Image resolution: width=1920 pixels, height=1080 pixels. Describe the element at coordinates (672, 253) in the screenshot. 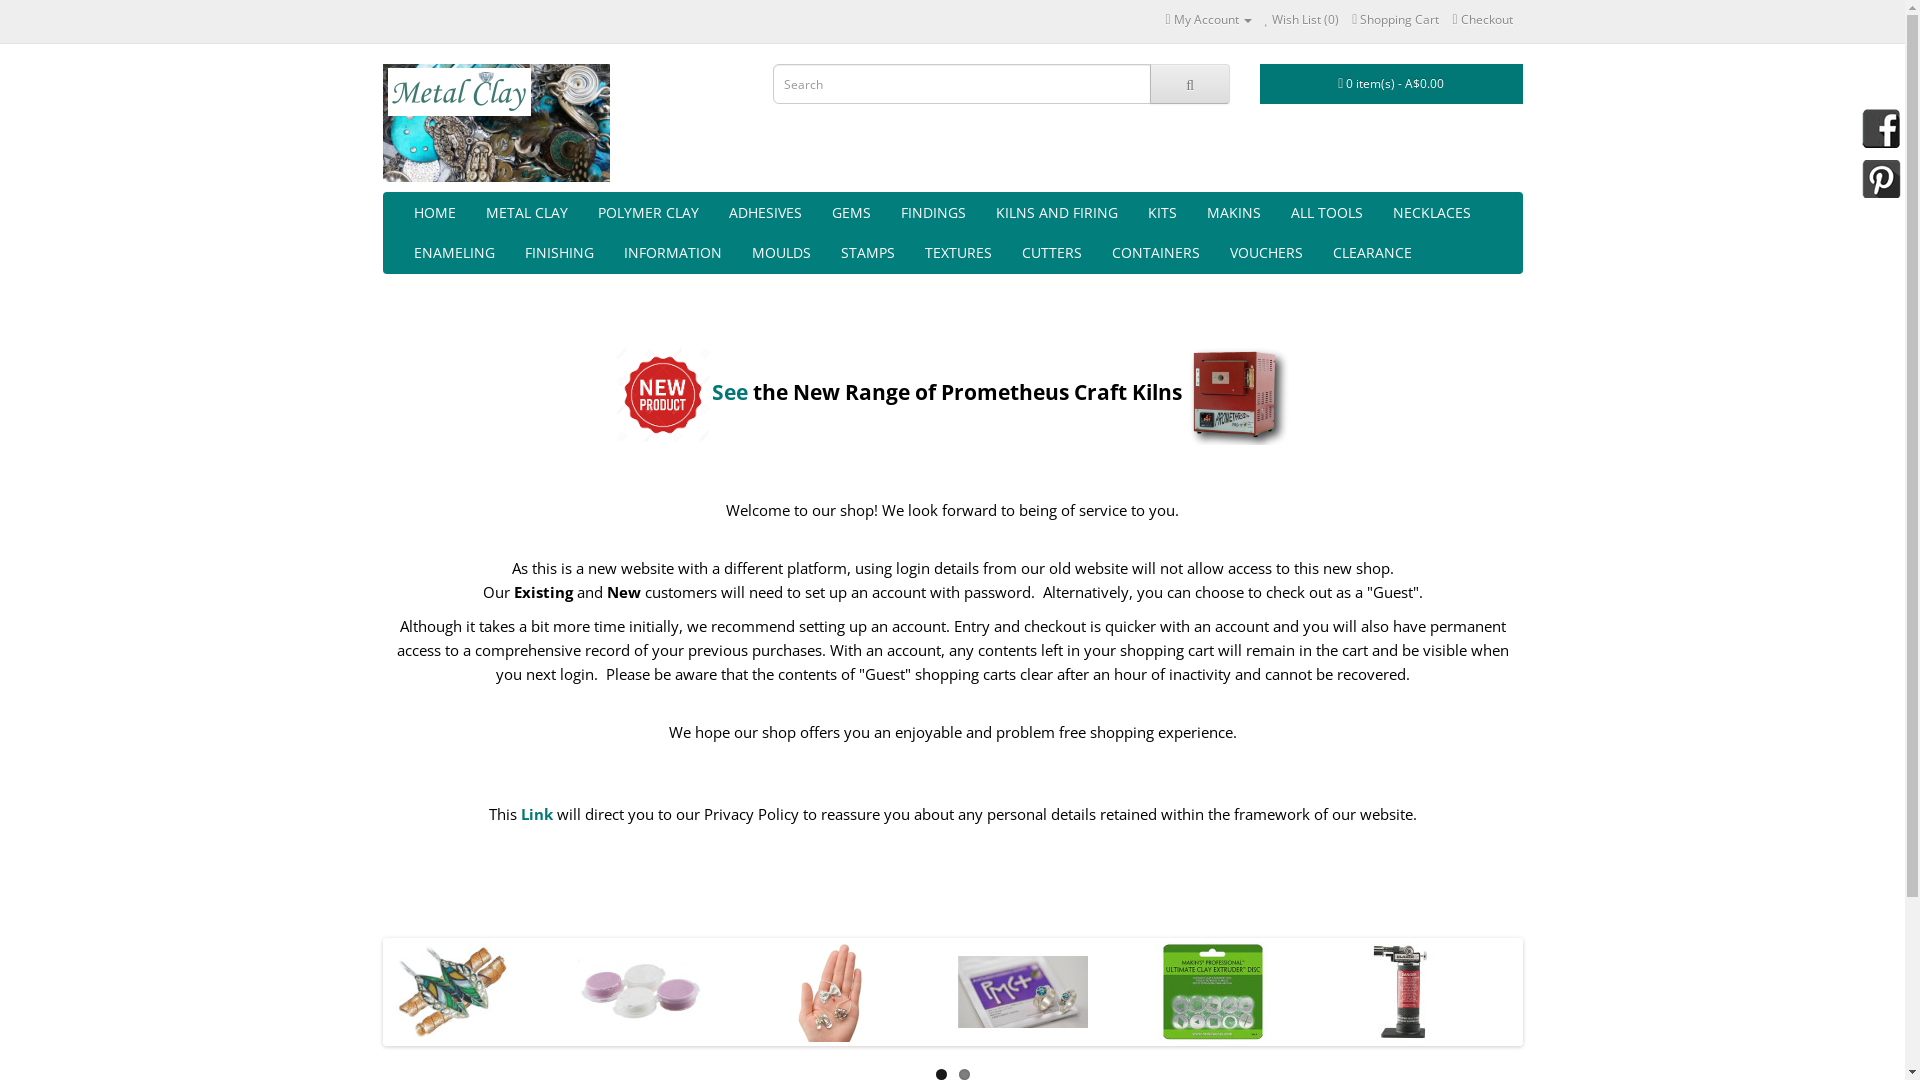

I see `INFORMATION` at that location.